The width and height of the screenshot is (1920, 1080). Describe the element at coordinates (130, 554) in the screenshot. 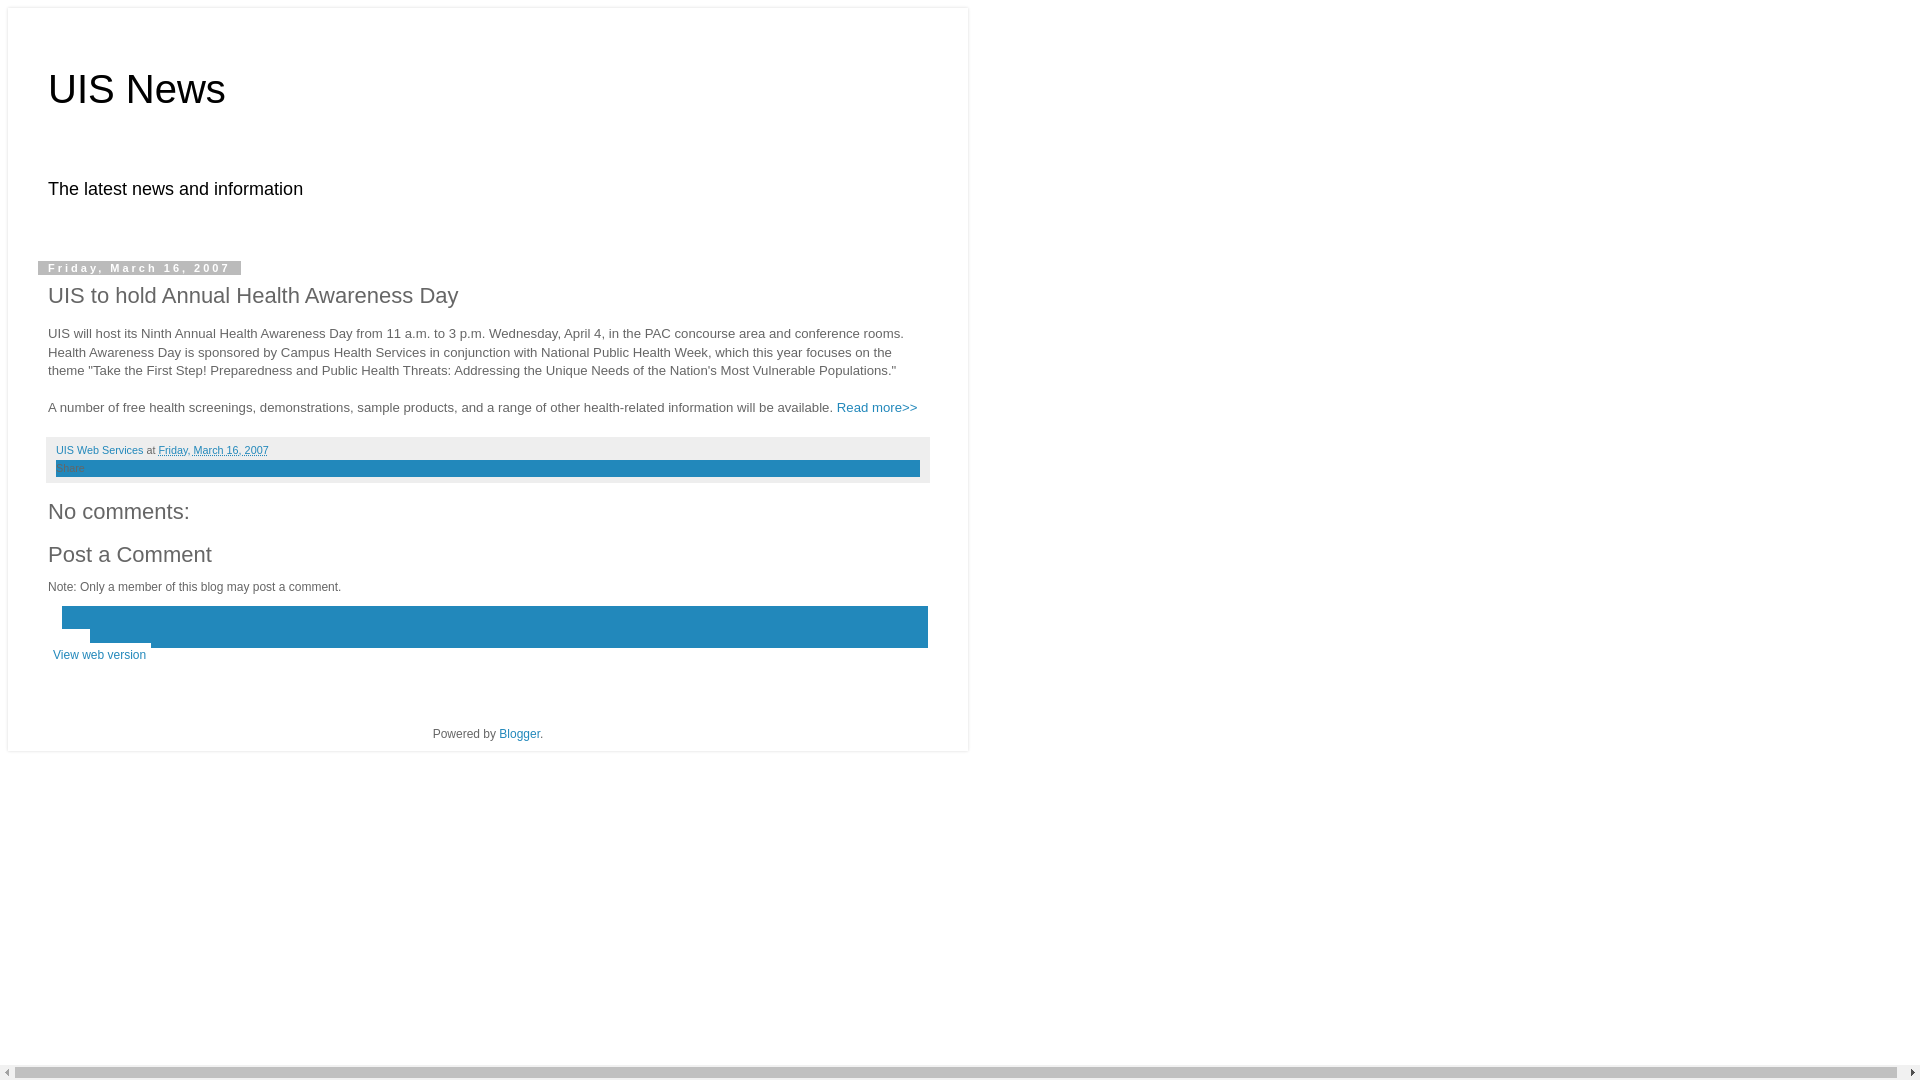

I see `Post a Comment` at that location.